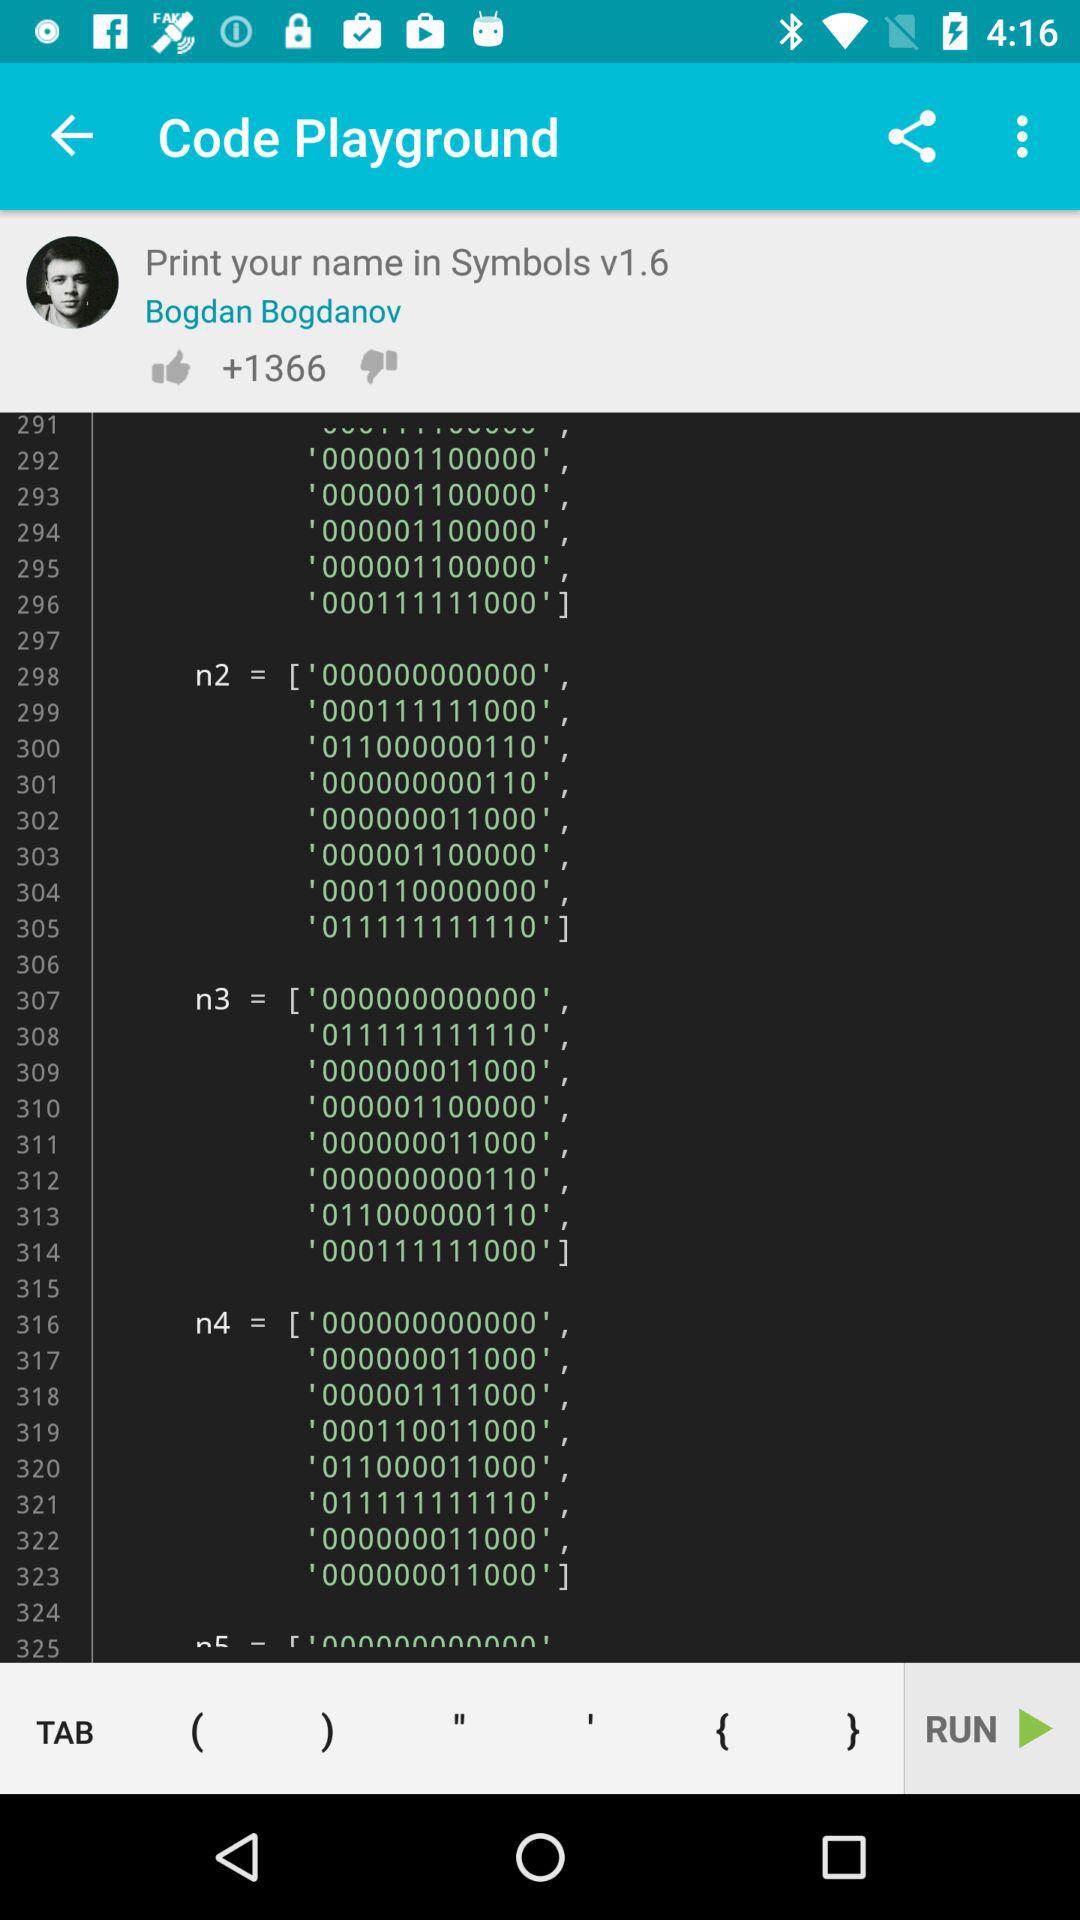 The width and height of the screenshot is (1080, 1920). I want to click on click the share button on the web page, so click(912, 136).